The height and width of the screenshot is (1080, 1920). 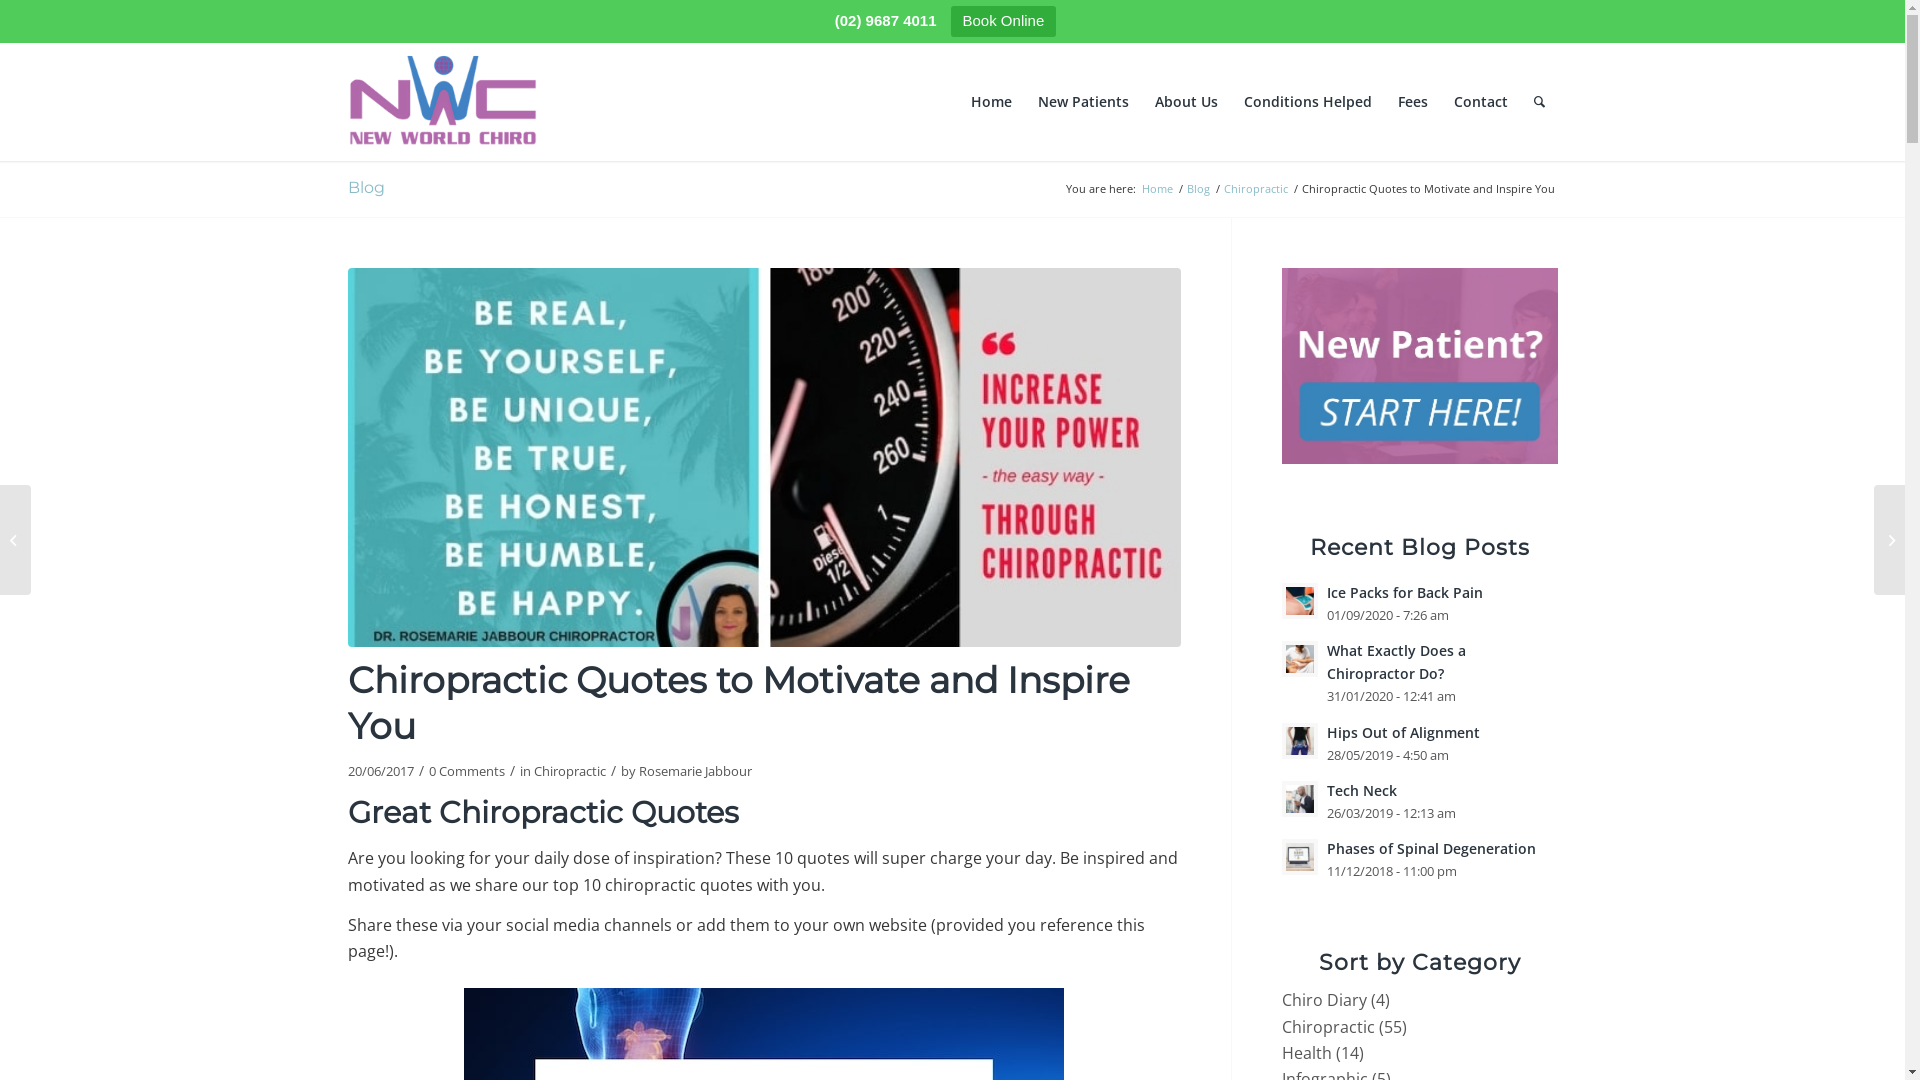 I want to click on Blog, so click(x=1198, y=188).